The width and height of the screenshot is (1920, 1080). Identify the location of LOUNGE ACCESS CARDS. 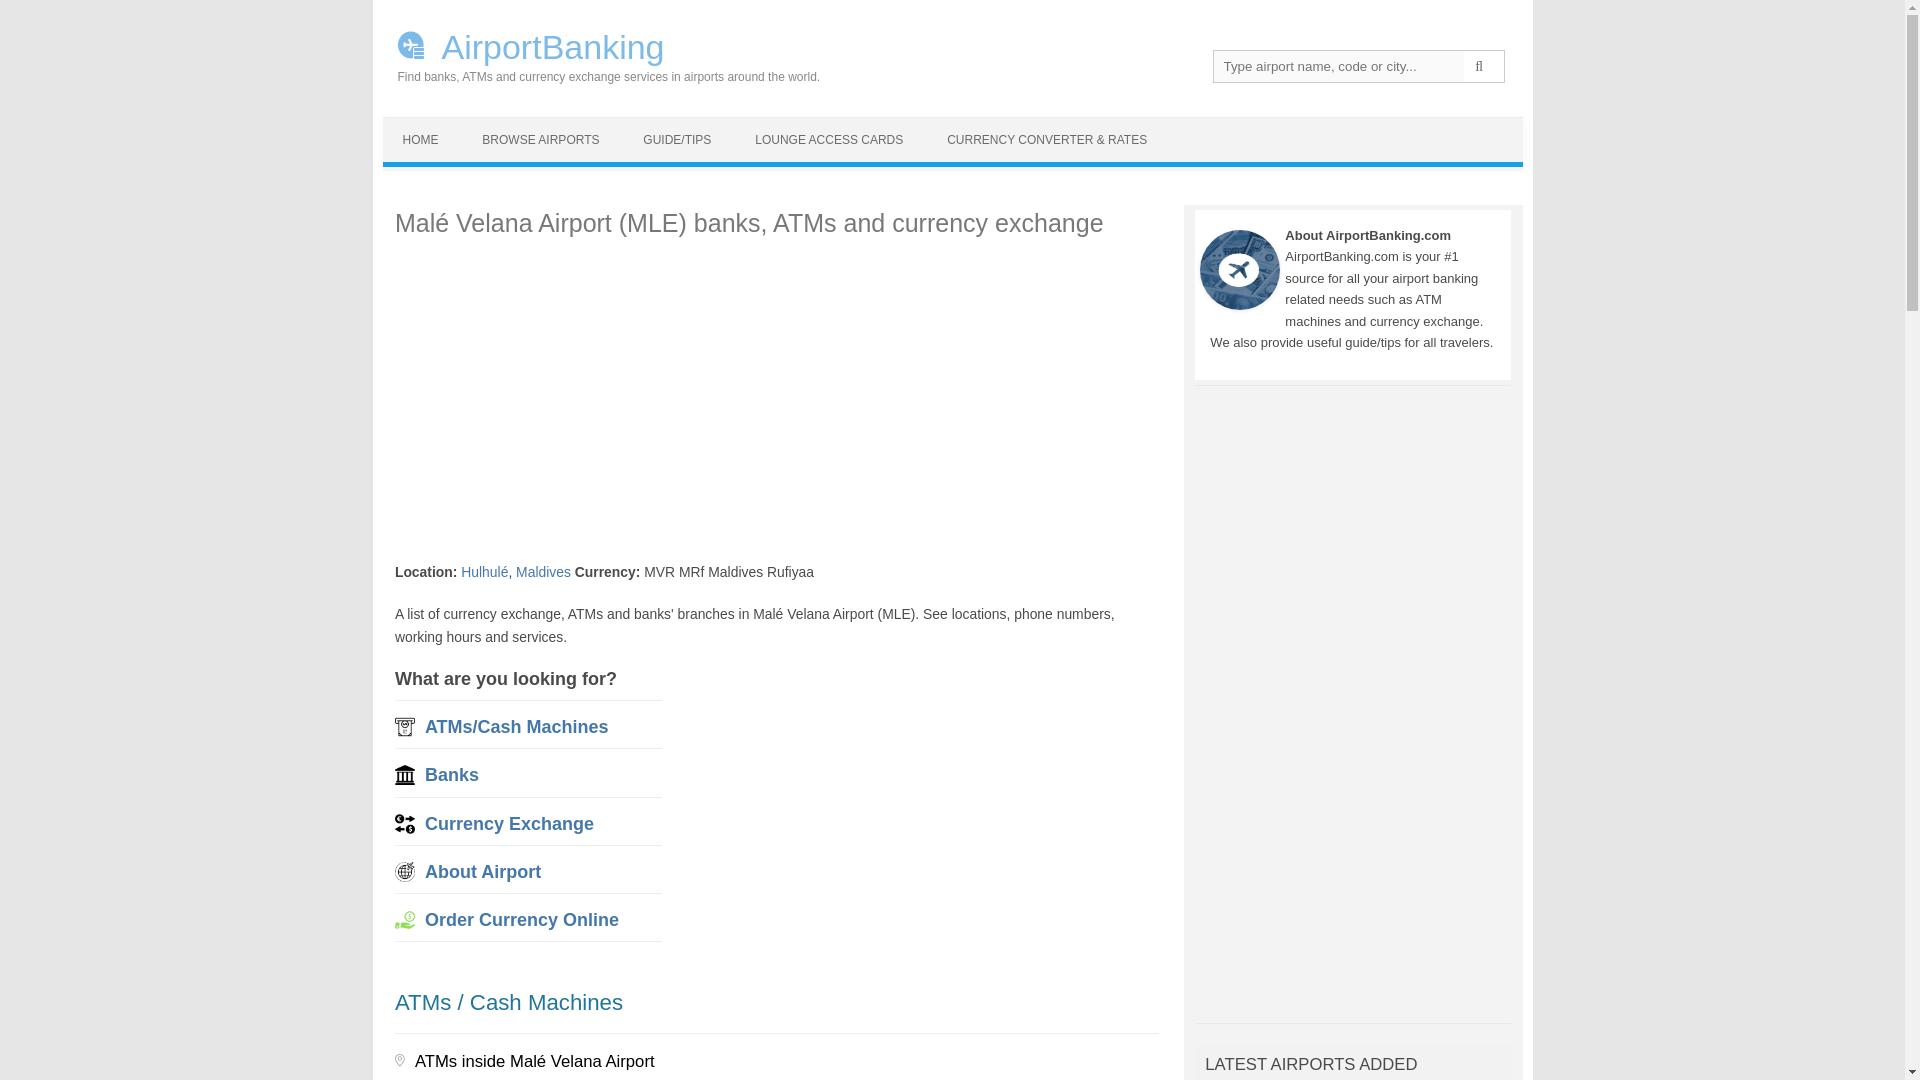
(829, 140).